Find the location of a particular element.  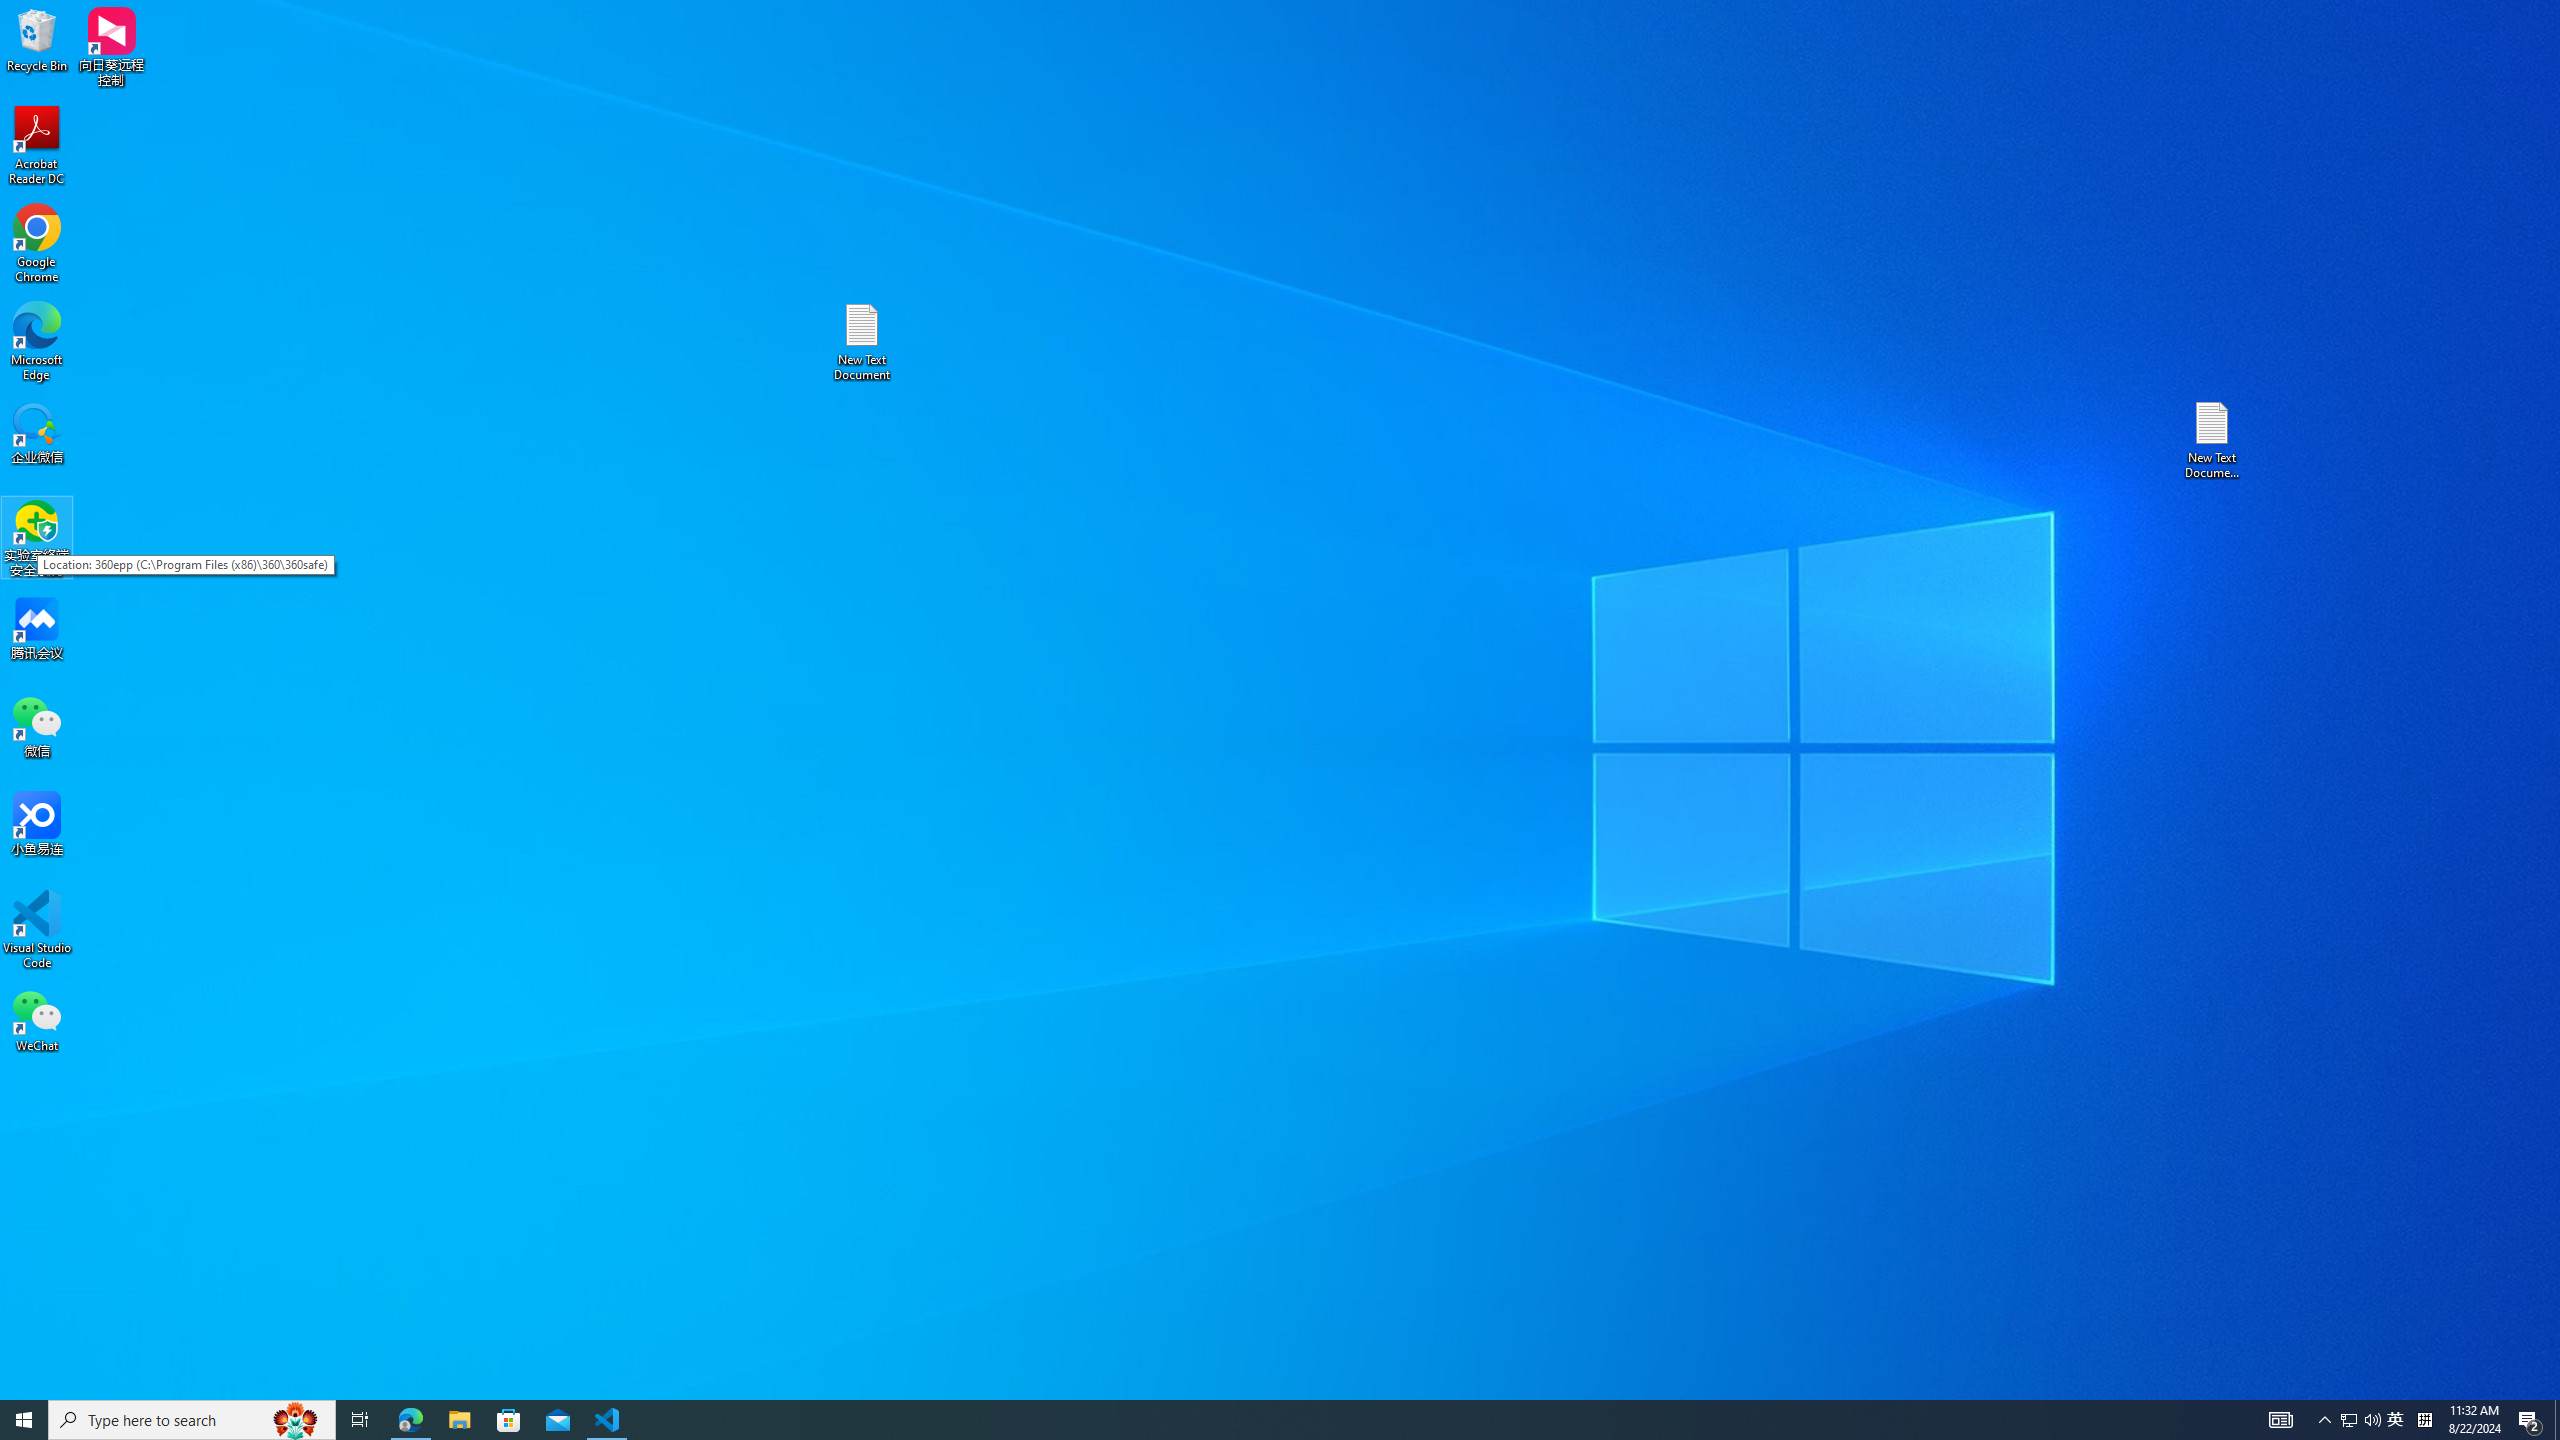

Recycle Bin is located at coordinates (37, 39).